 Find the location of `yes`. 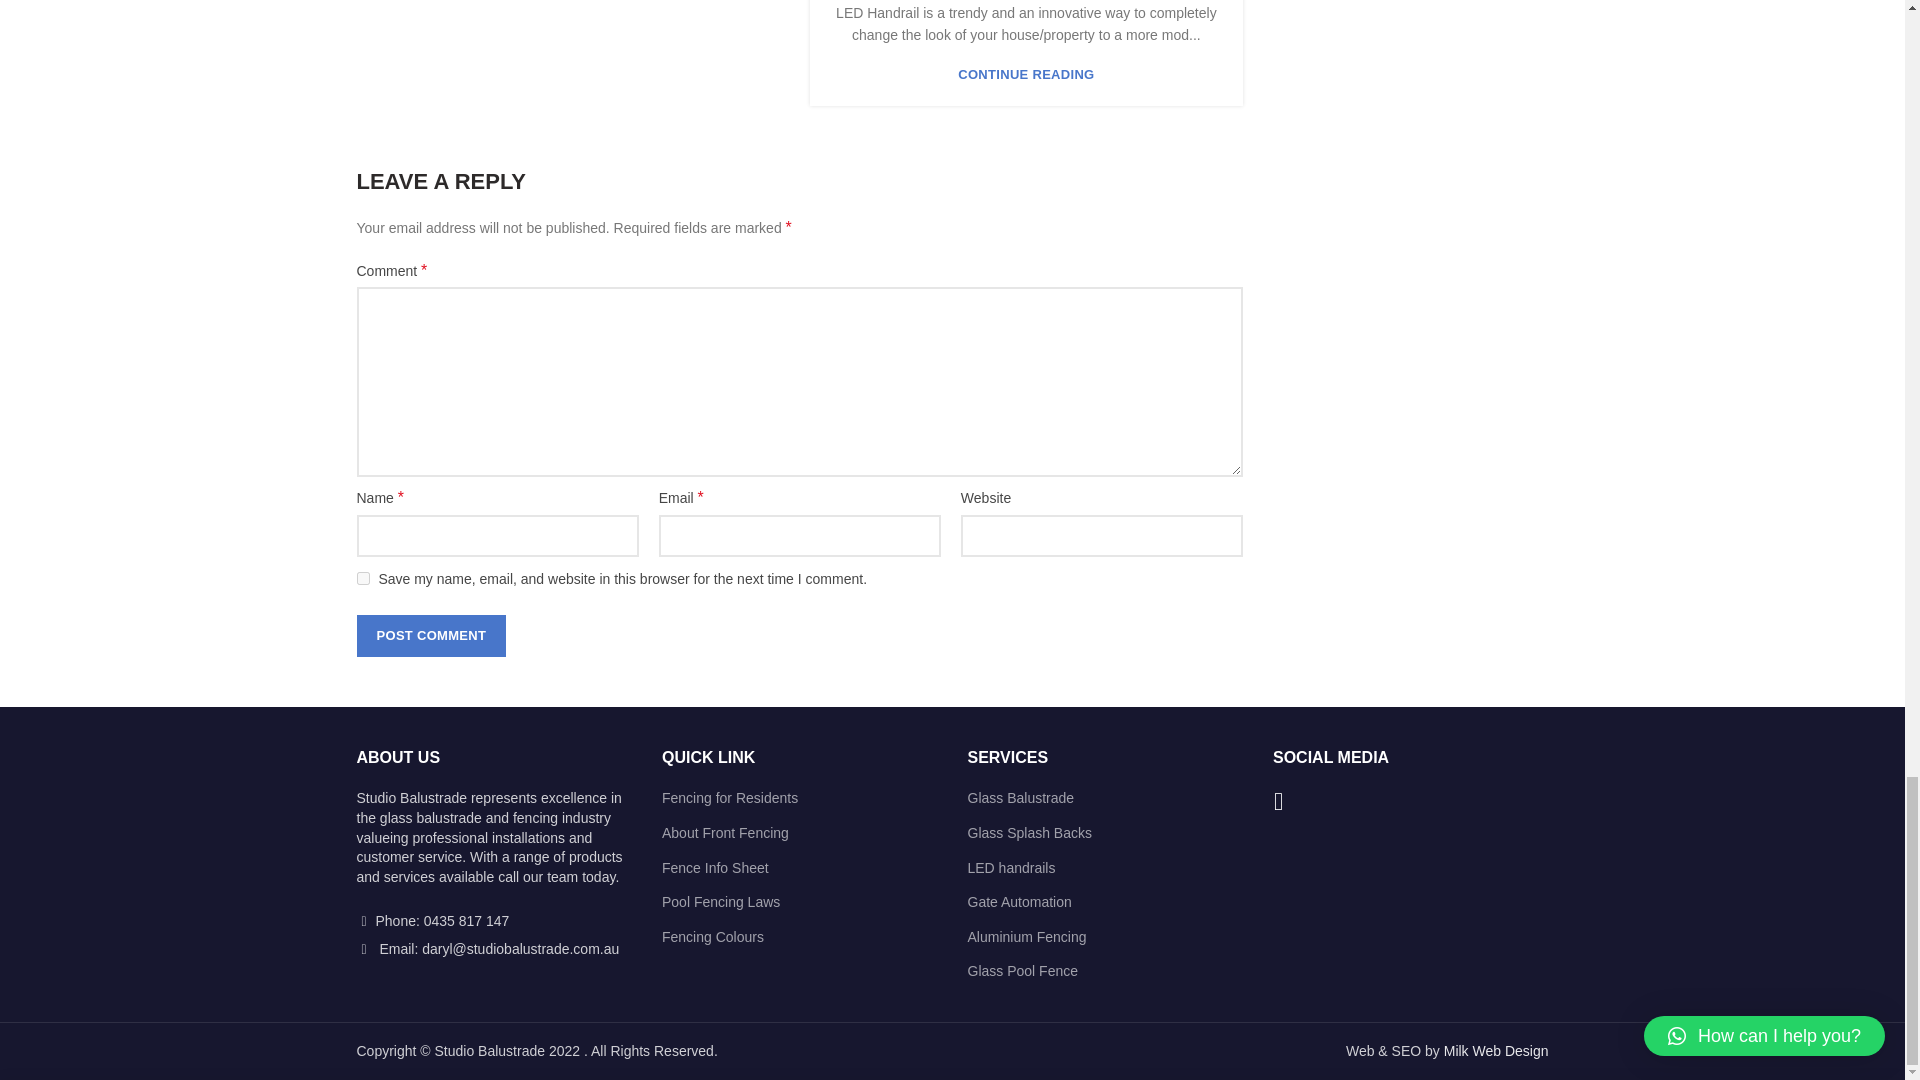

yes is located at coordinates (362, 578).